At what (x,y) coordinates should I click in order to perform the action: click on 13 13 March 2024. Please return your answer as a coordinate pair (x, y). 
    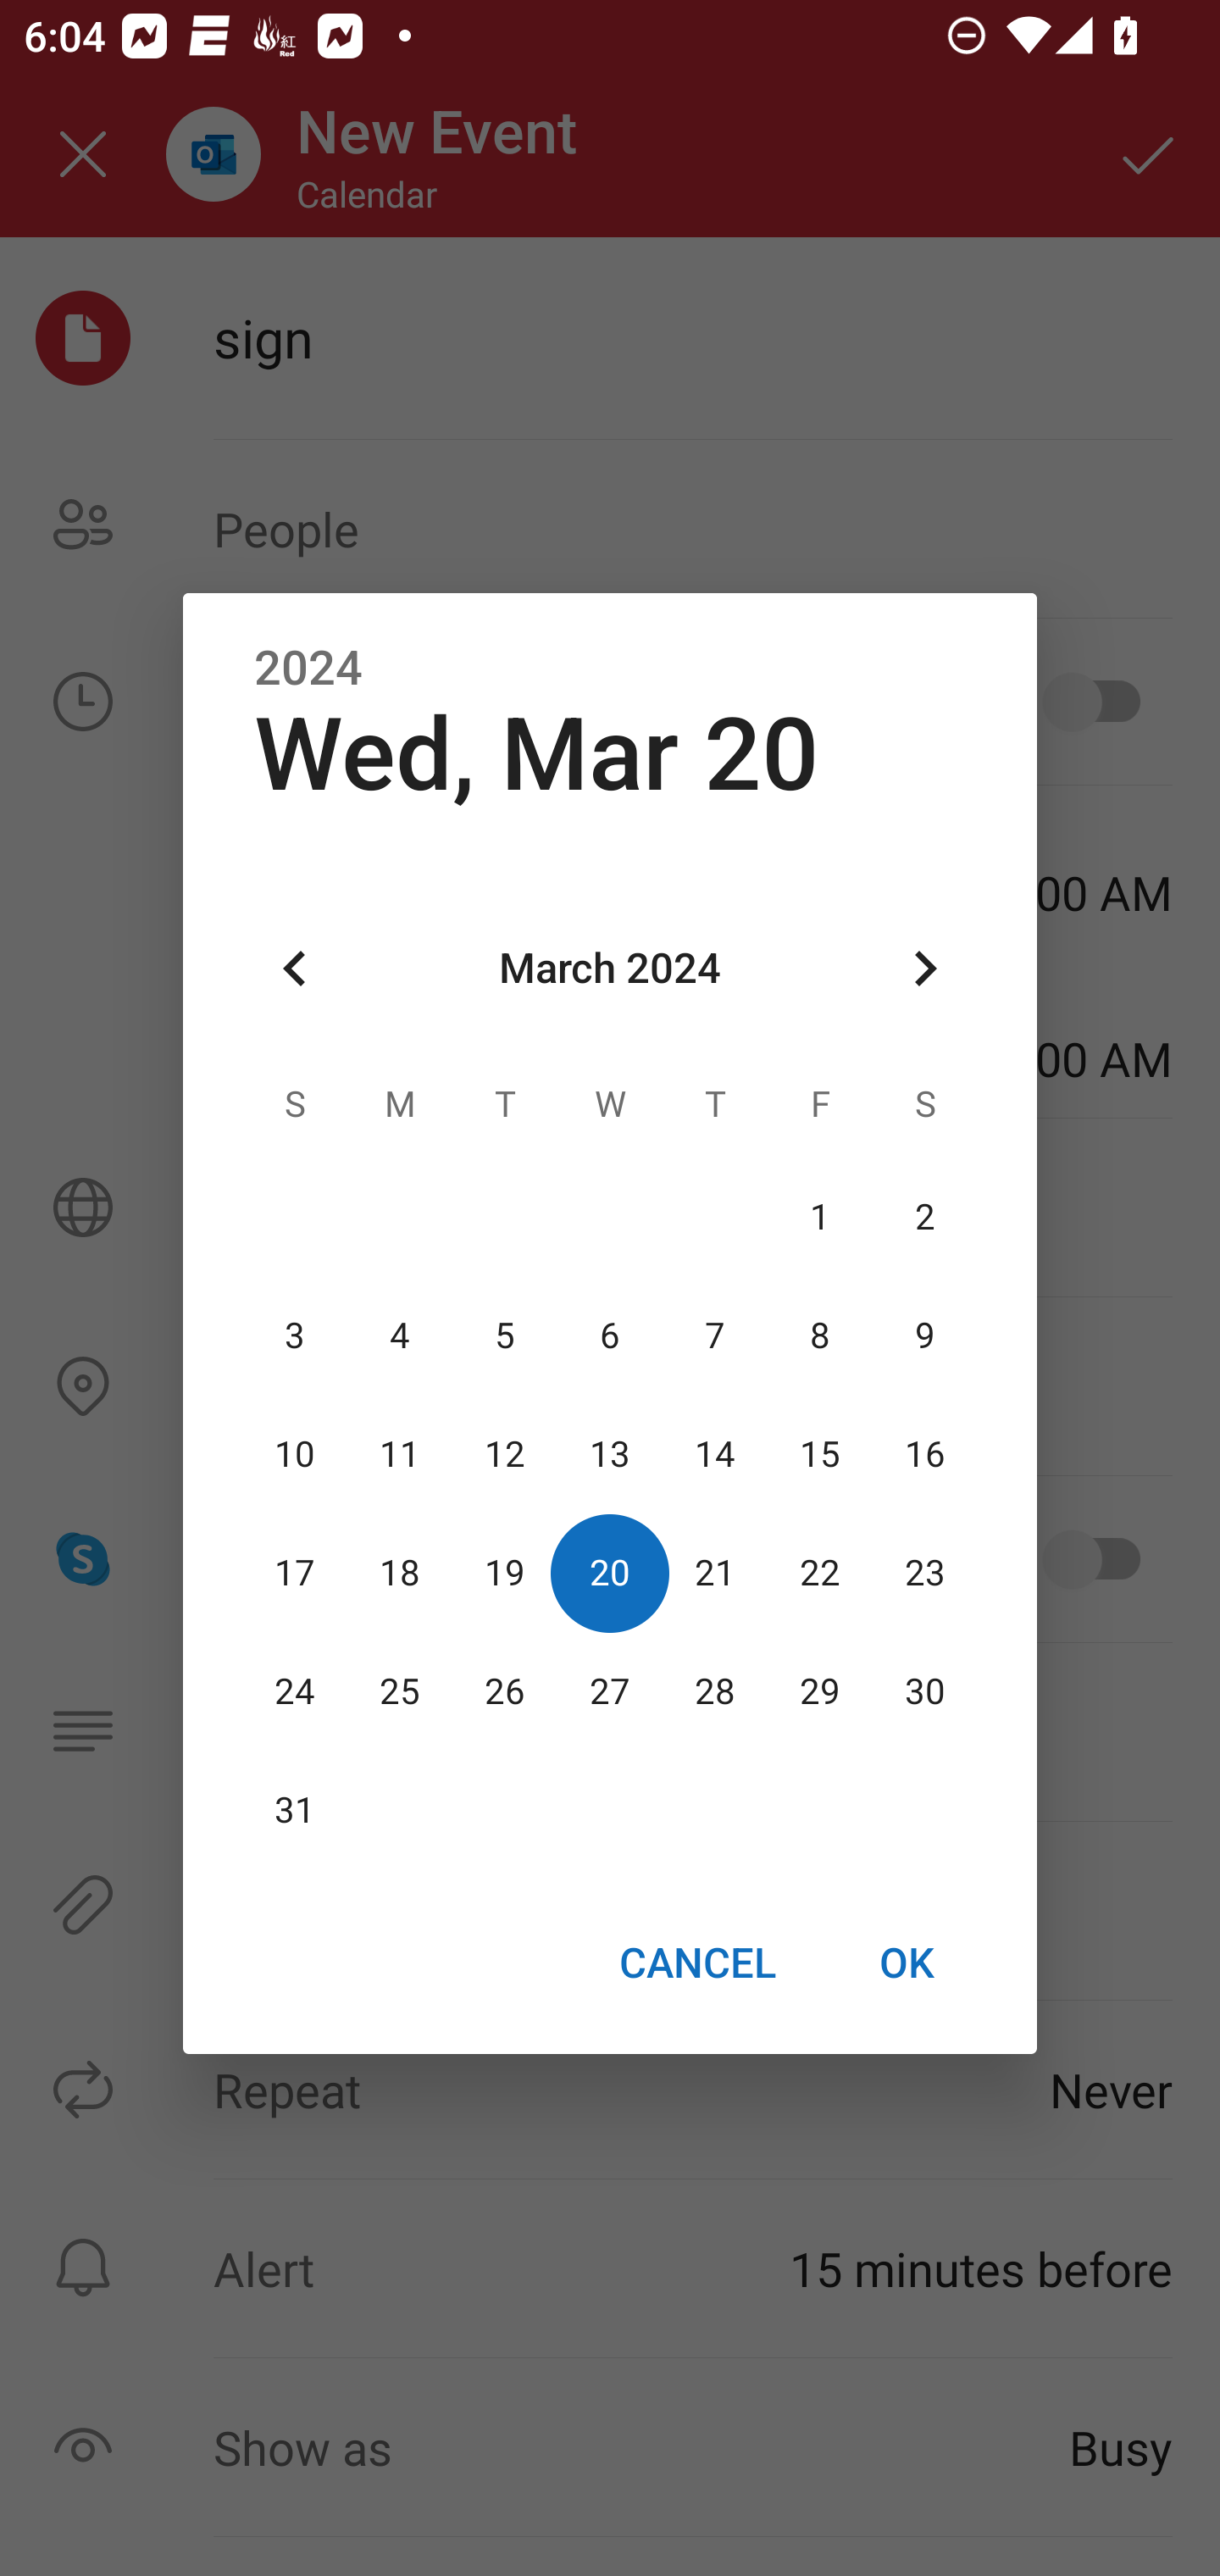
    Looking at the image, I should click on (610, 1455).